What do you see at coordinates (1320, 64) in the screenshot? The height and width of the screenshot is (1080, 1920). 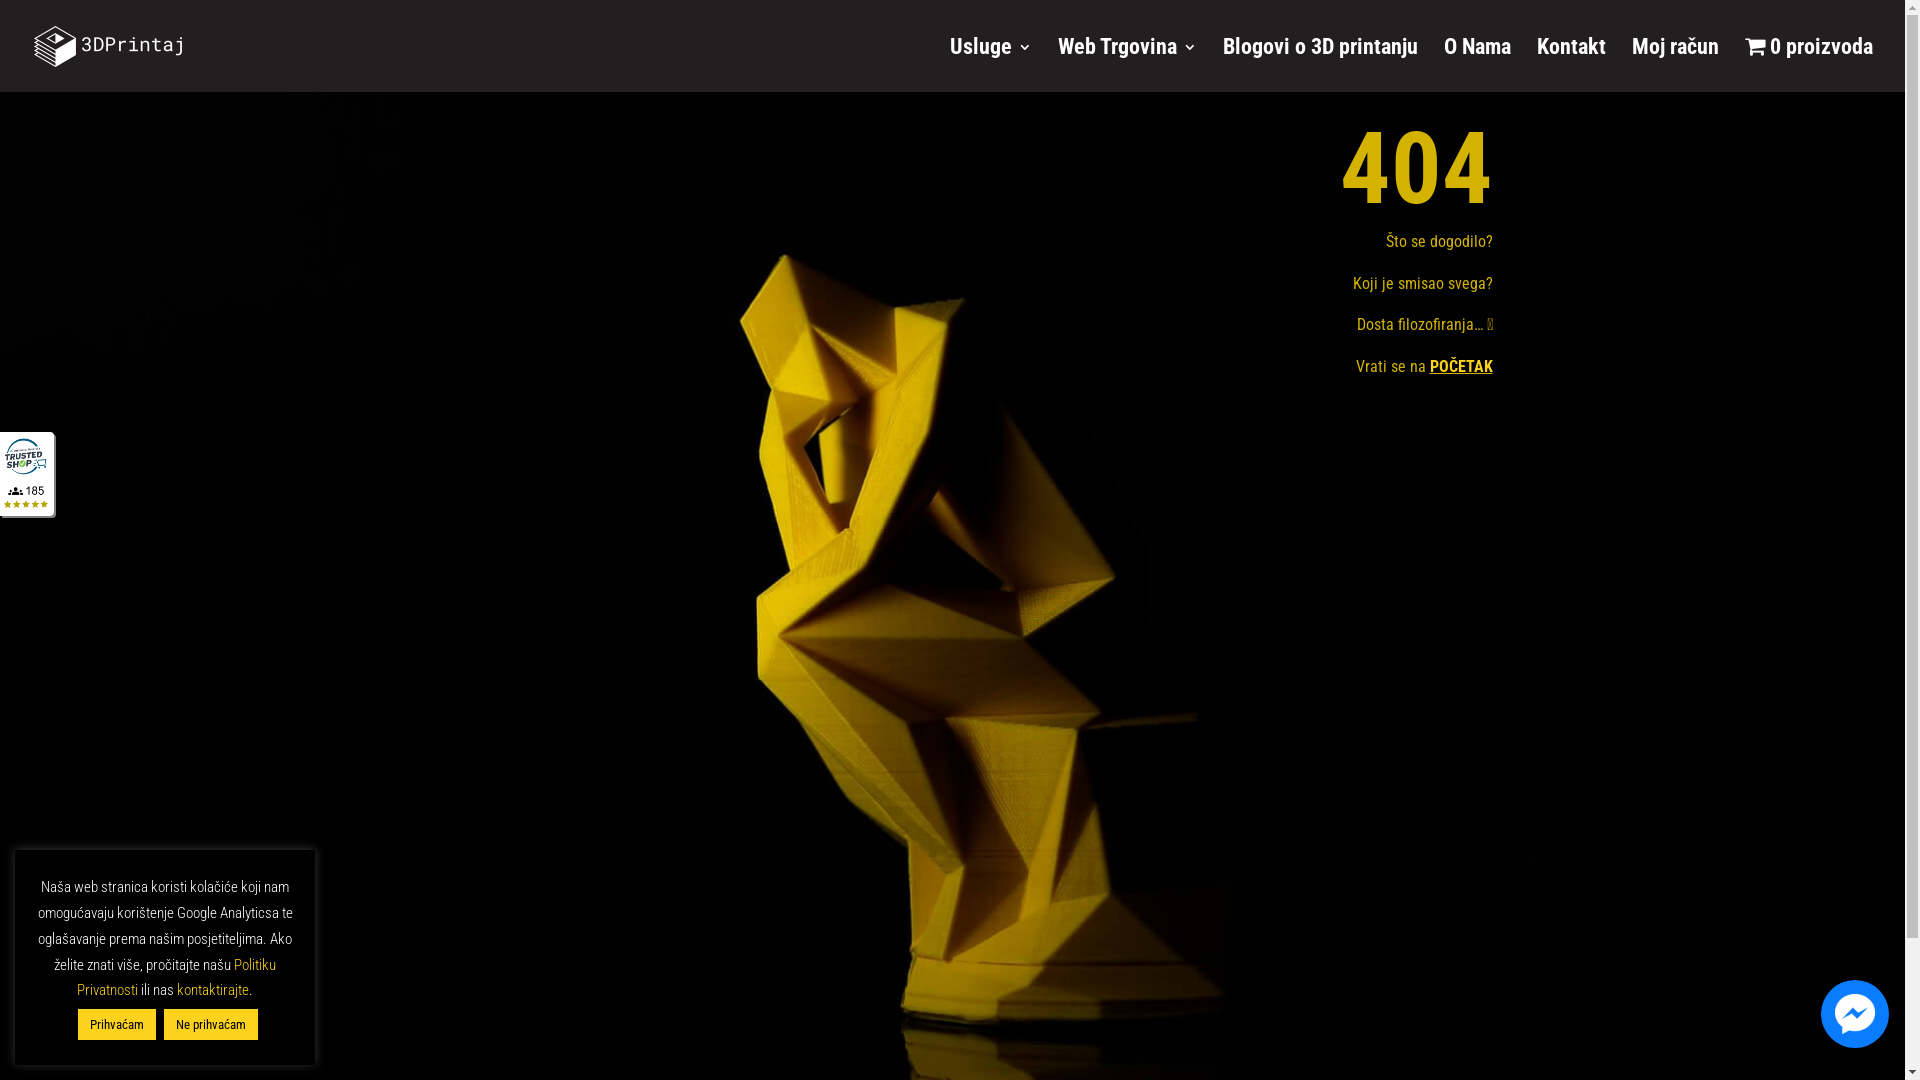 I see `Blogovi o 3D printanju` at bounding box center [1320, 64].